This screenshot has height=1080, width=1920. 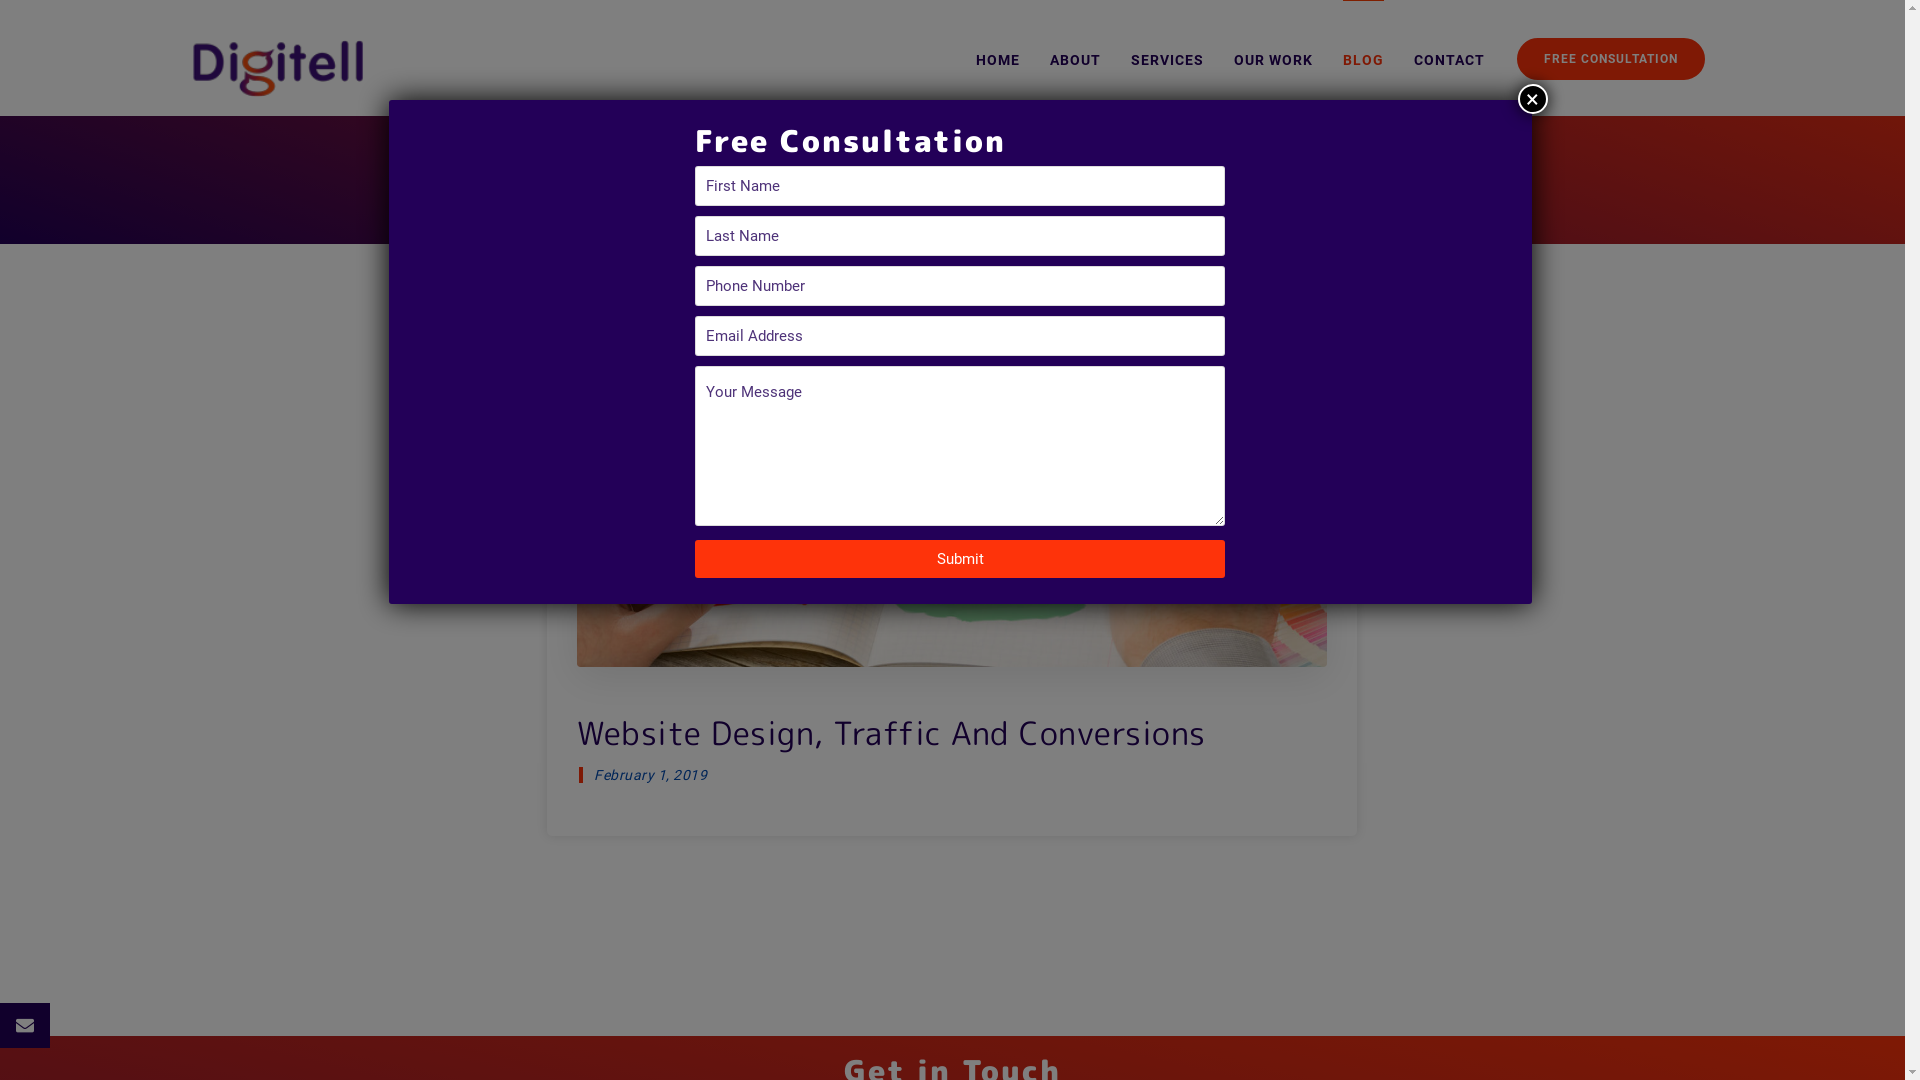 What do you see at coordinates (960, 559) in the screenshot?
I see `Submit` at bounding box center [960, 559].